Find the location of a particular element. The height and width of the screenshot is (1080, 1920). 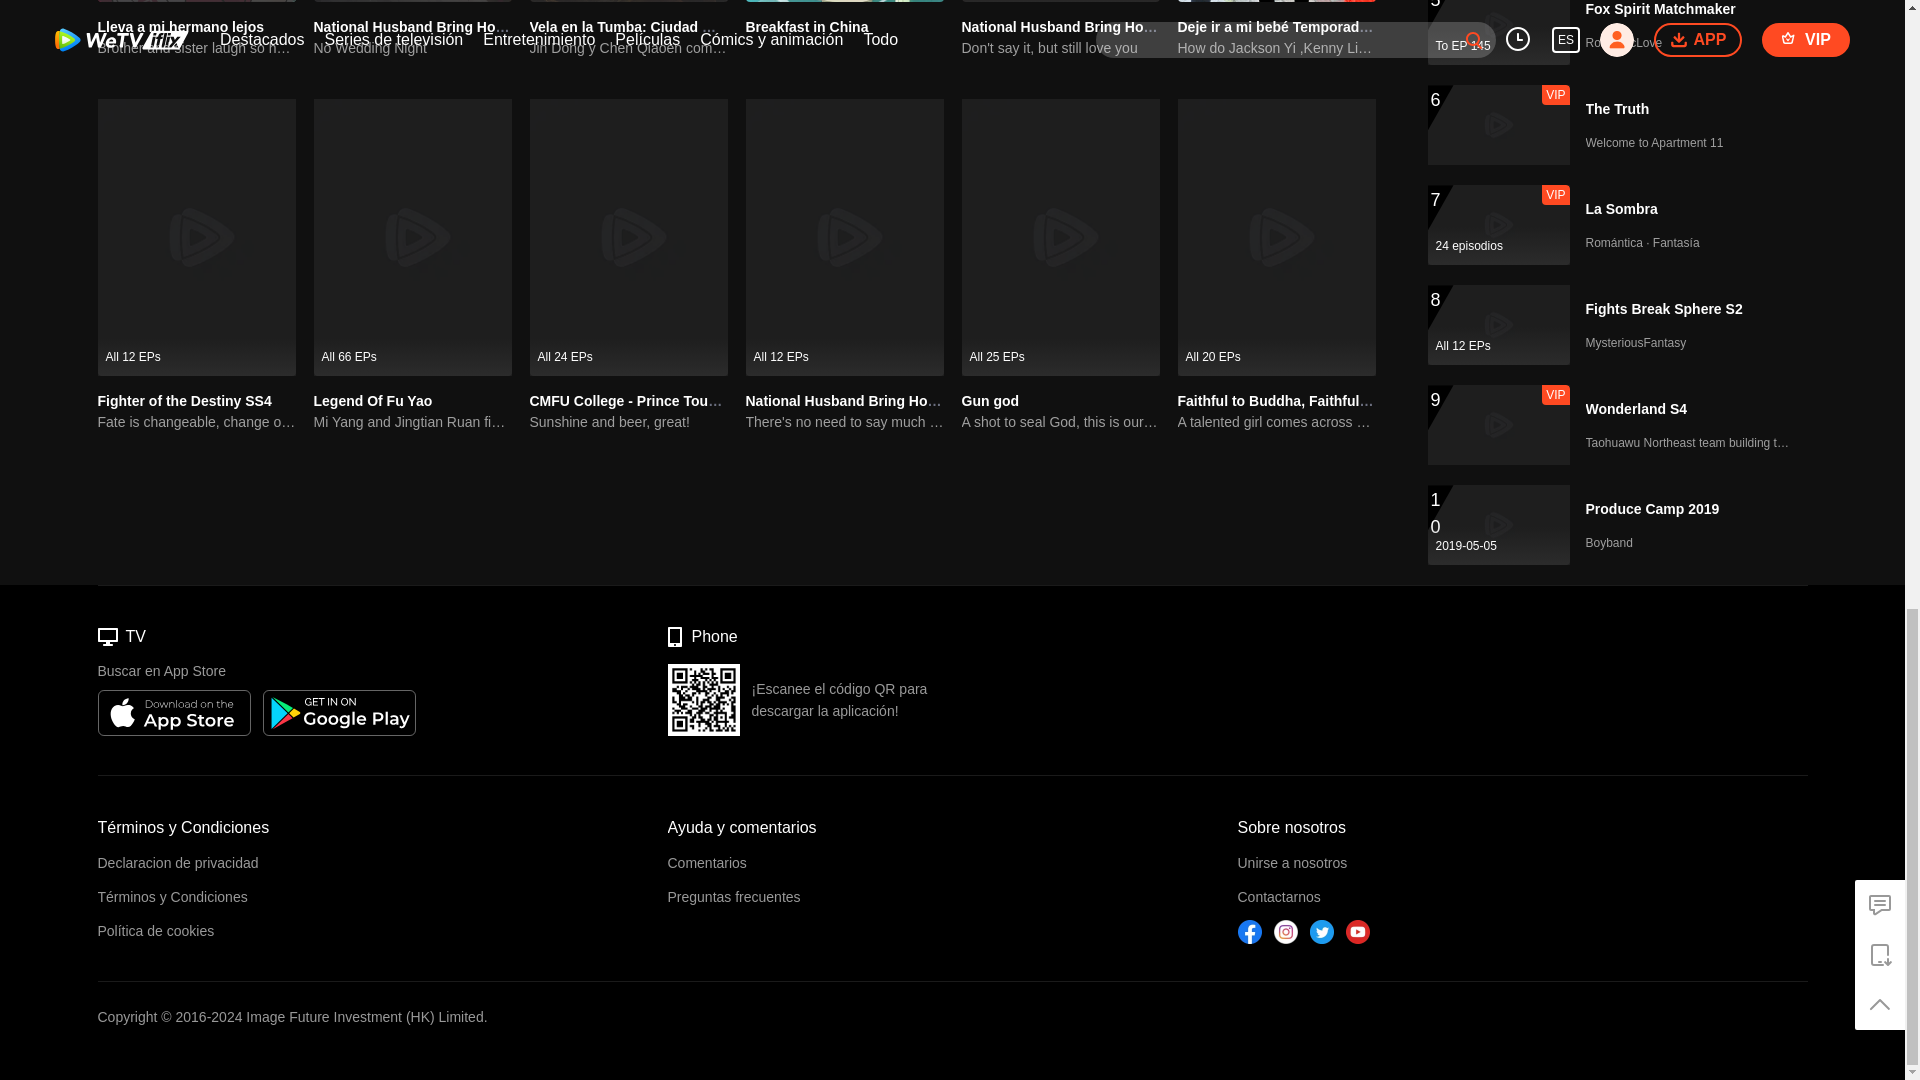

Vela en la Tumba: Ciudad Misteriosa is located at coordinates (650, 26).